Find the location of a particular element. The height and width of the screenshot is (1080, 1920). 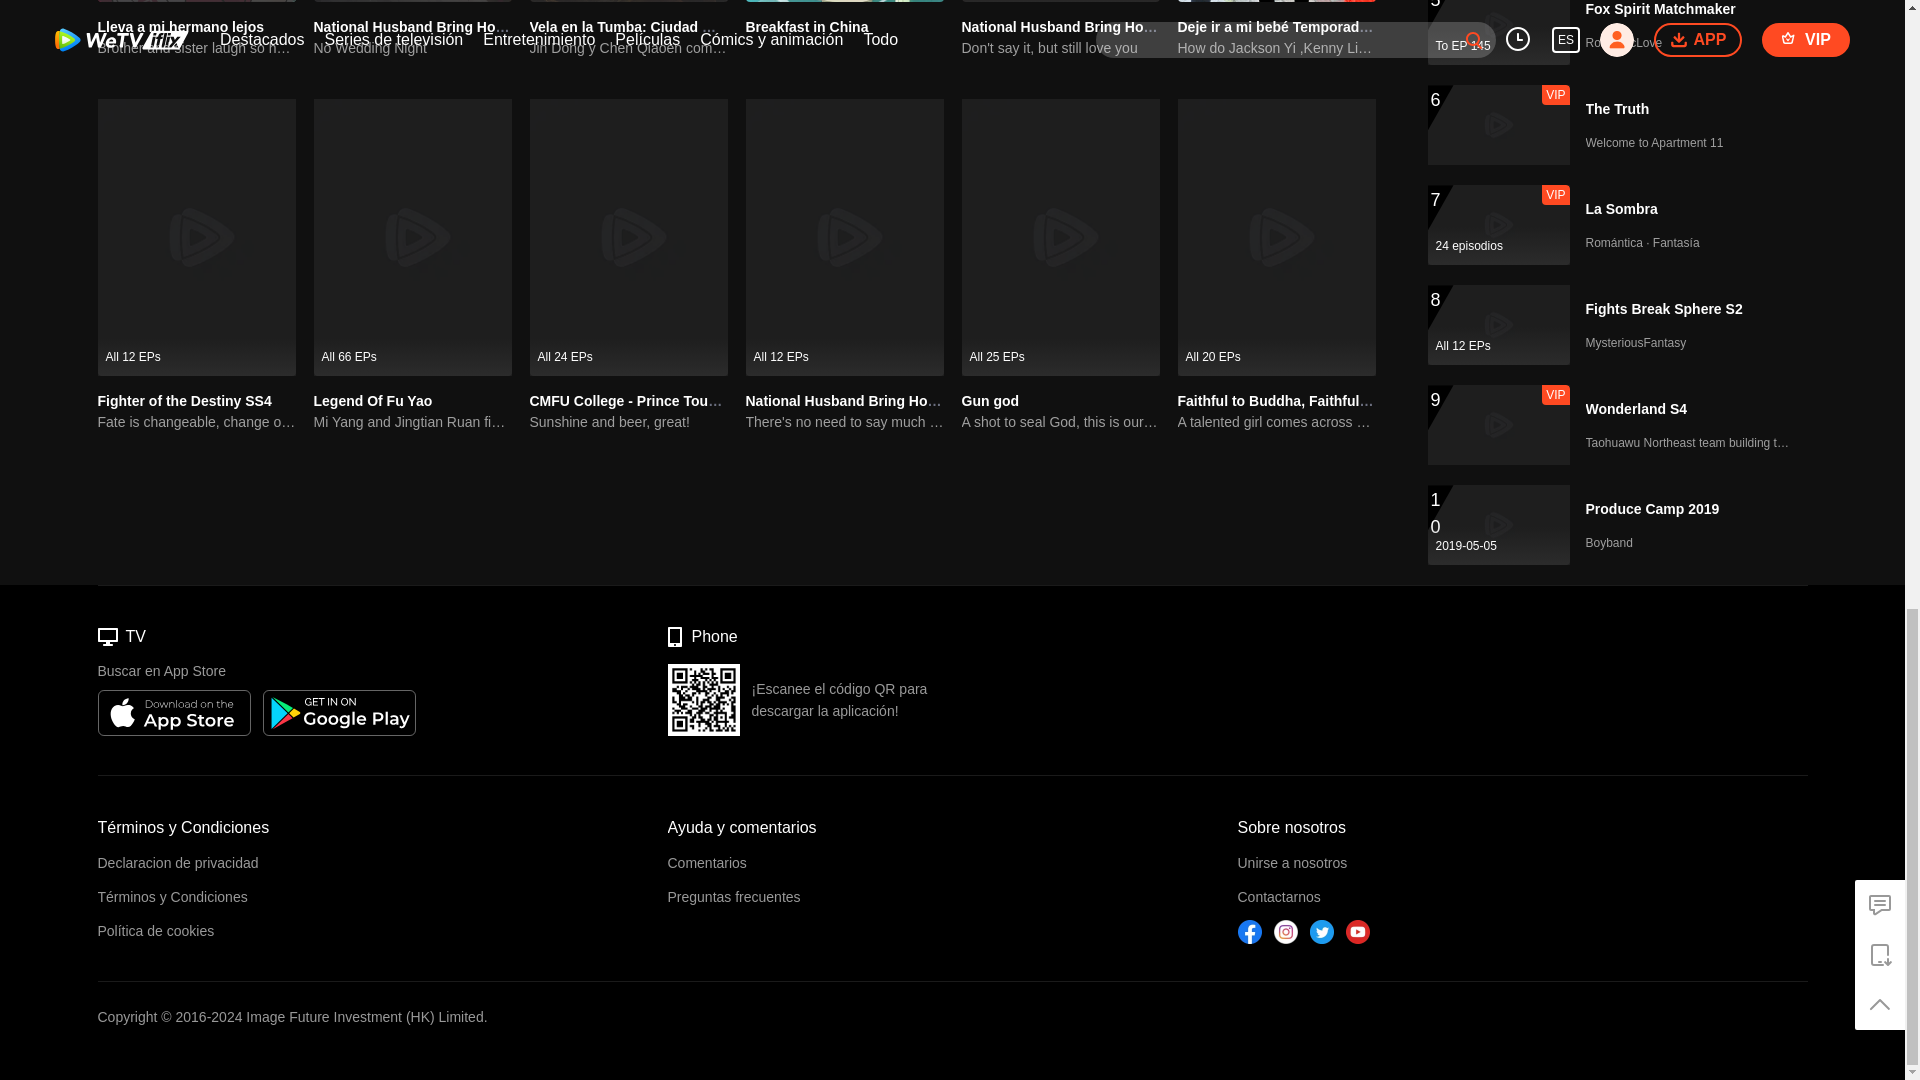

Vela en la Tumba: Ciudad Misteriosa is located at coordinates (650, 26).